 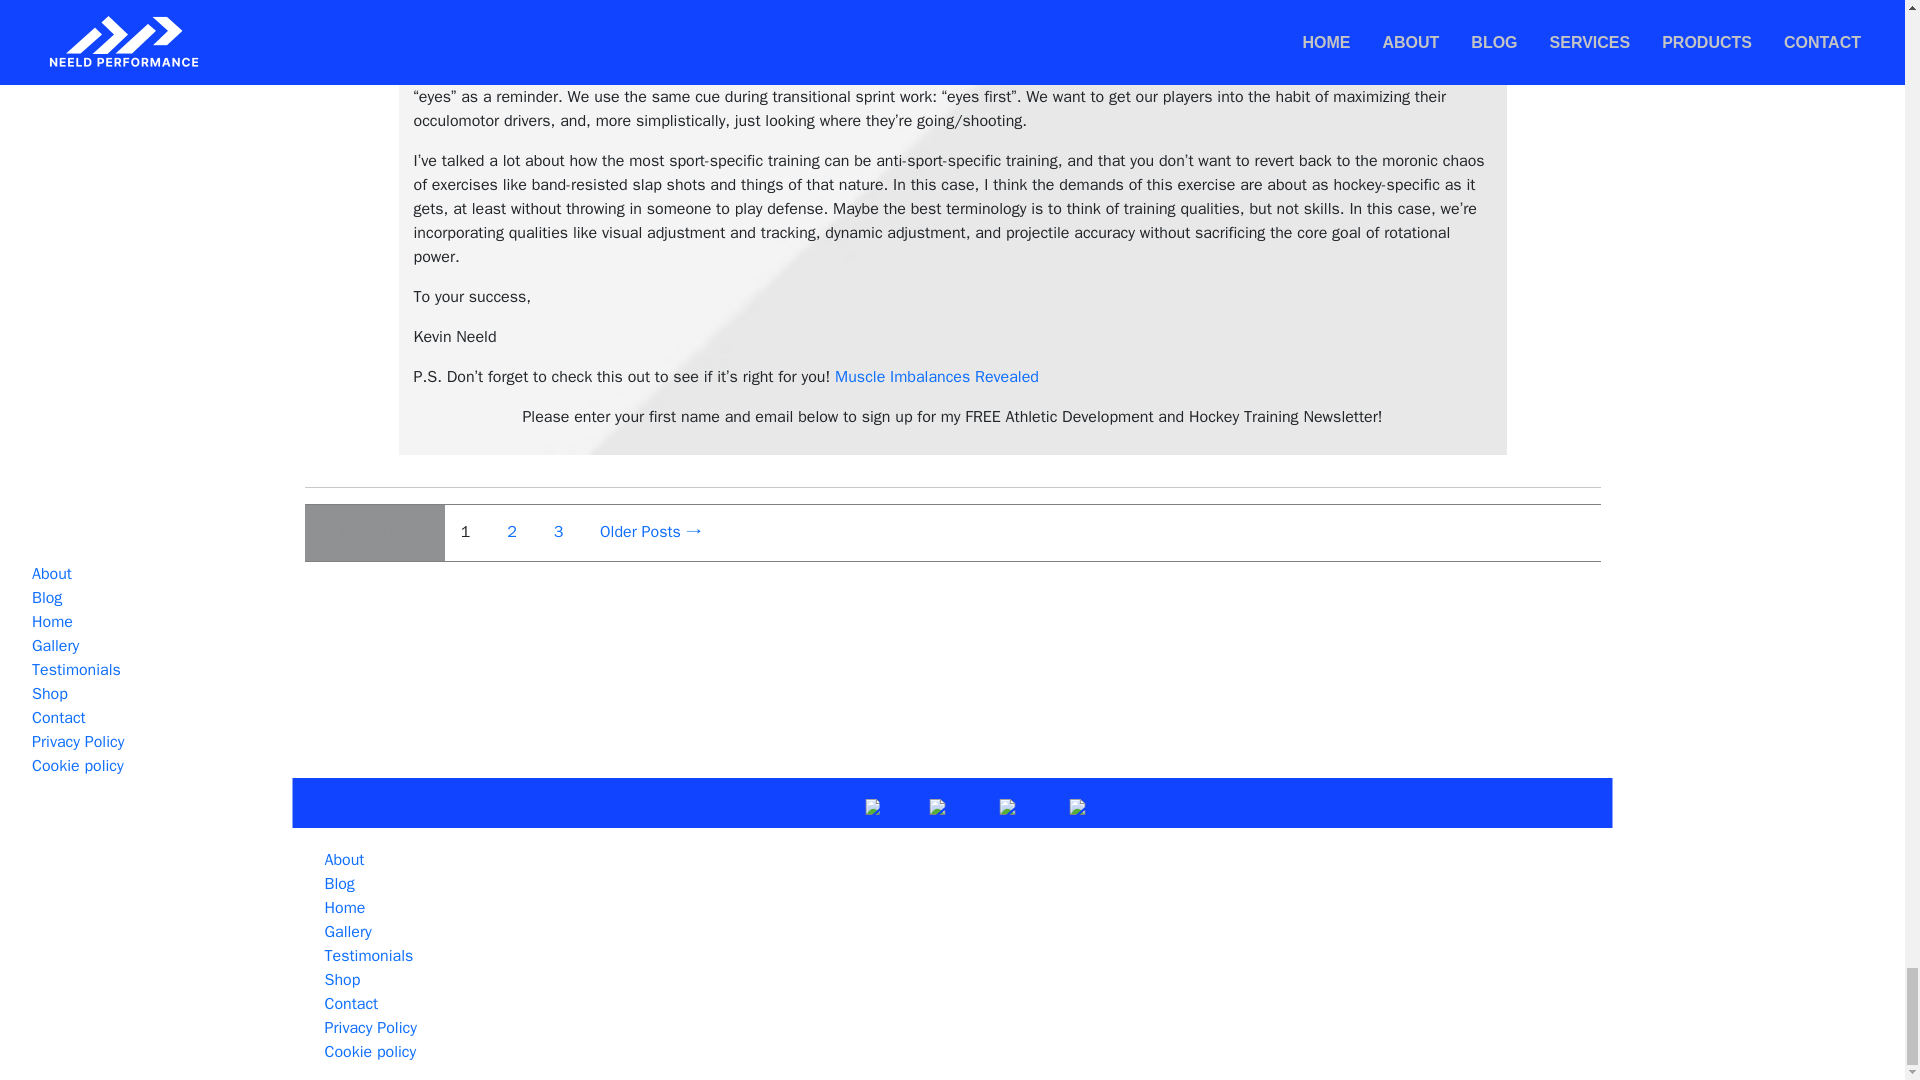 What do you see at coordinates (52, 574) in the screenshot?
I see `About` at bounding box center [52, 574].